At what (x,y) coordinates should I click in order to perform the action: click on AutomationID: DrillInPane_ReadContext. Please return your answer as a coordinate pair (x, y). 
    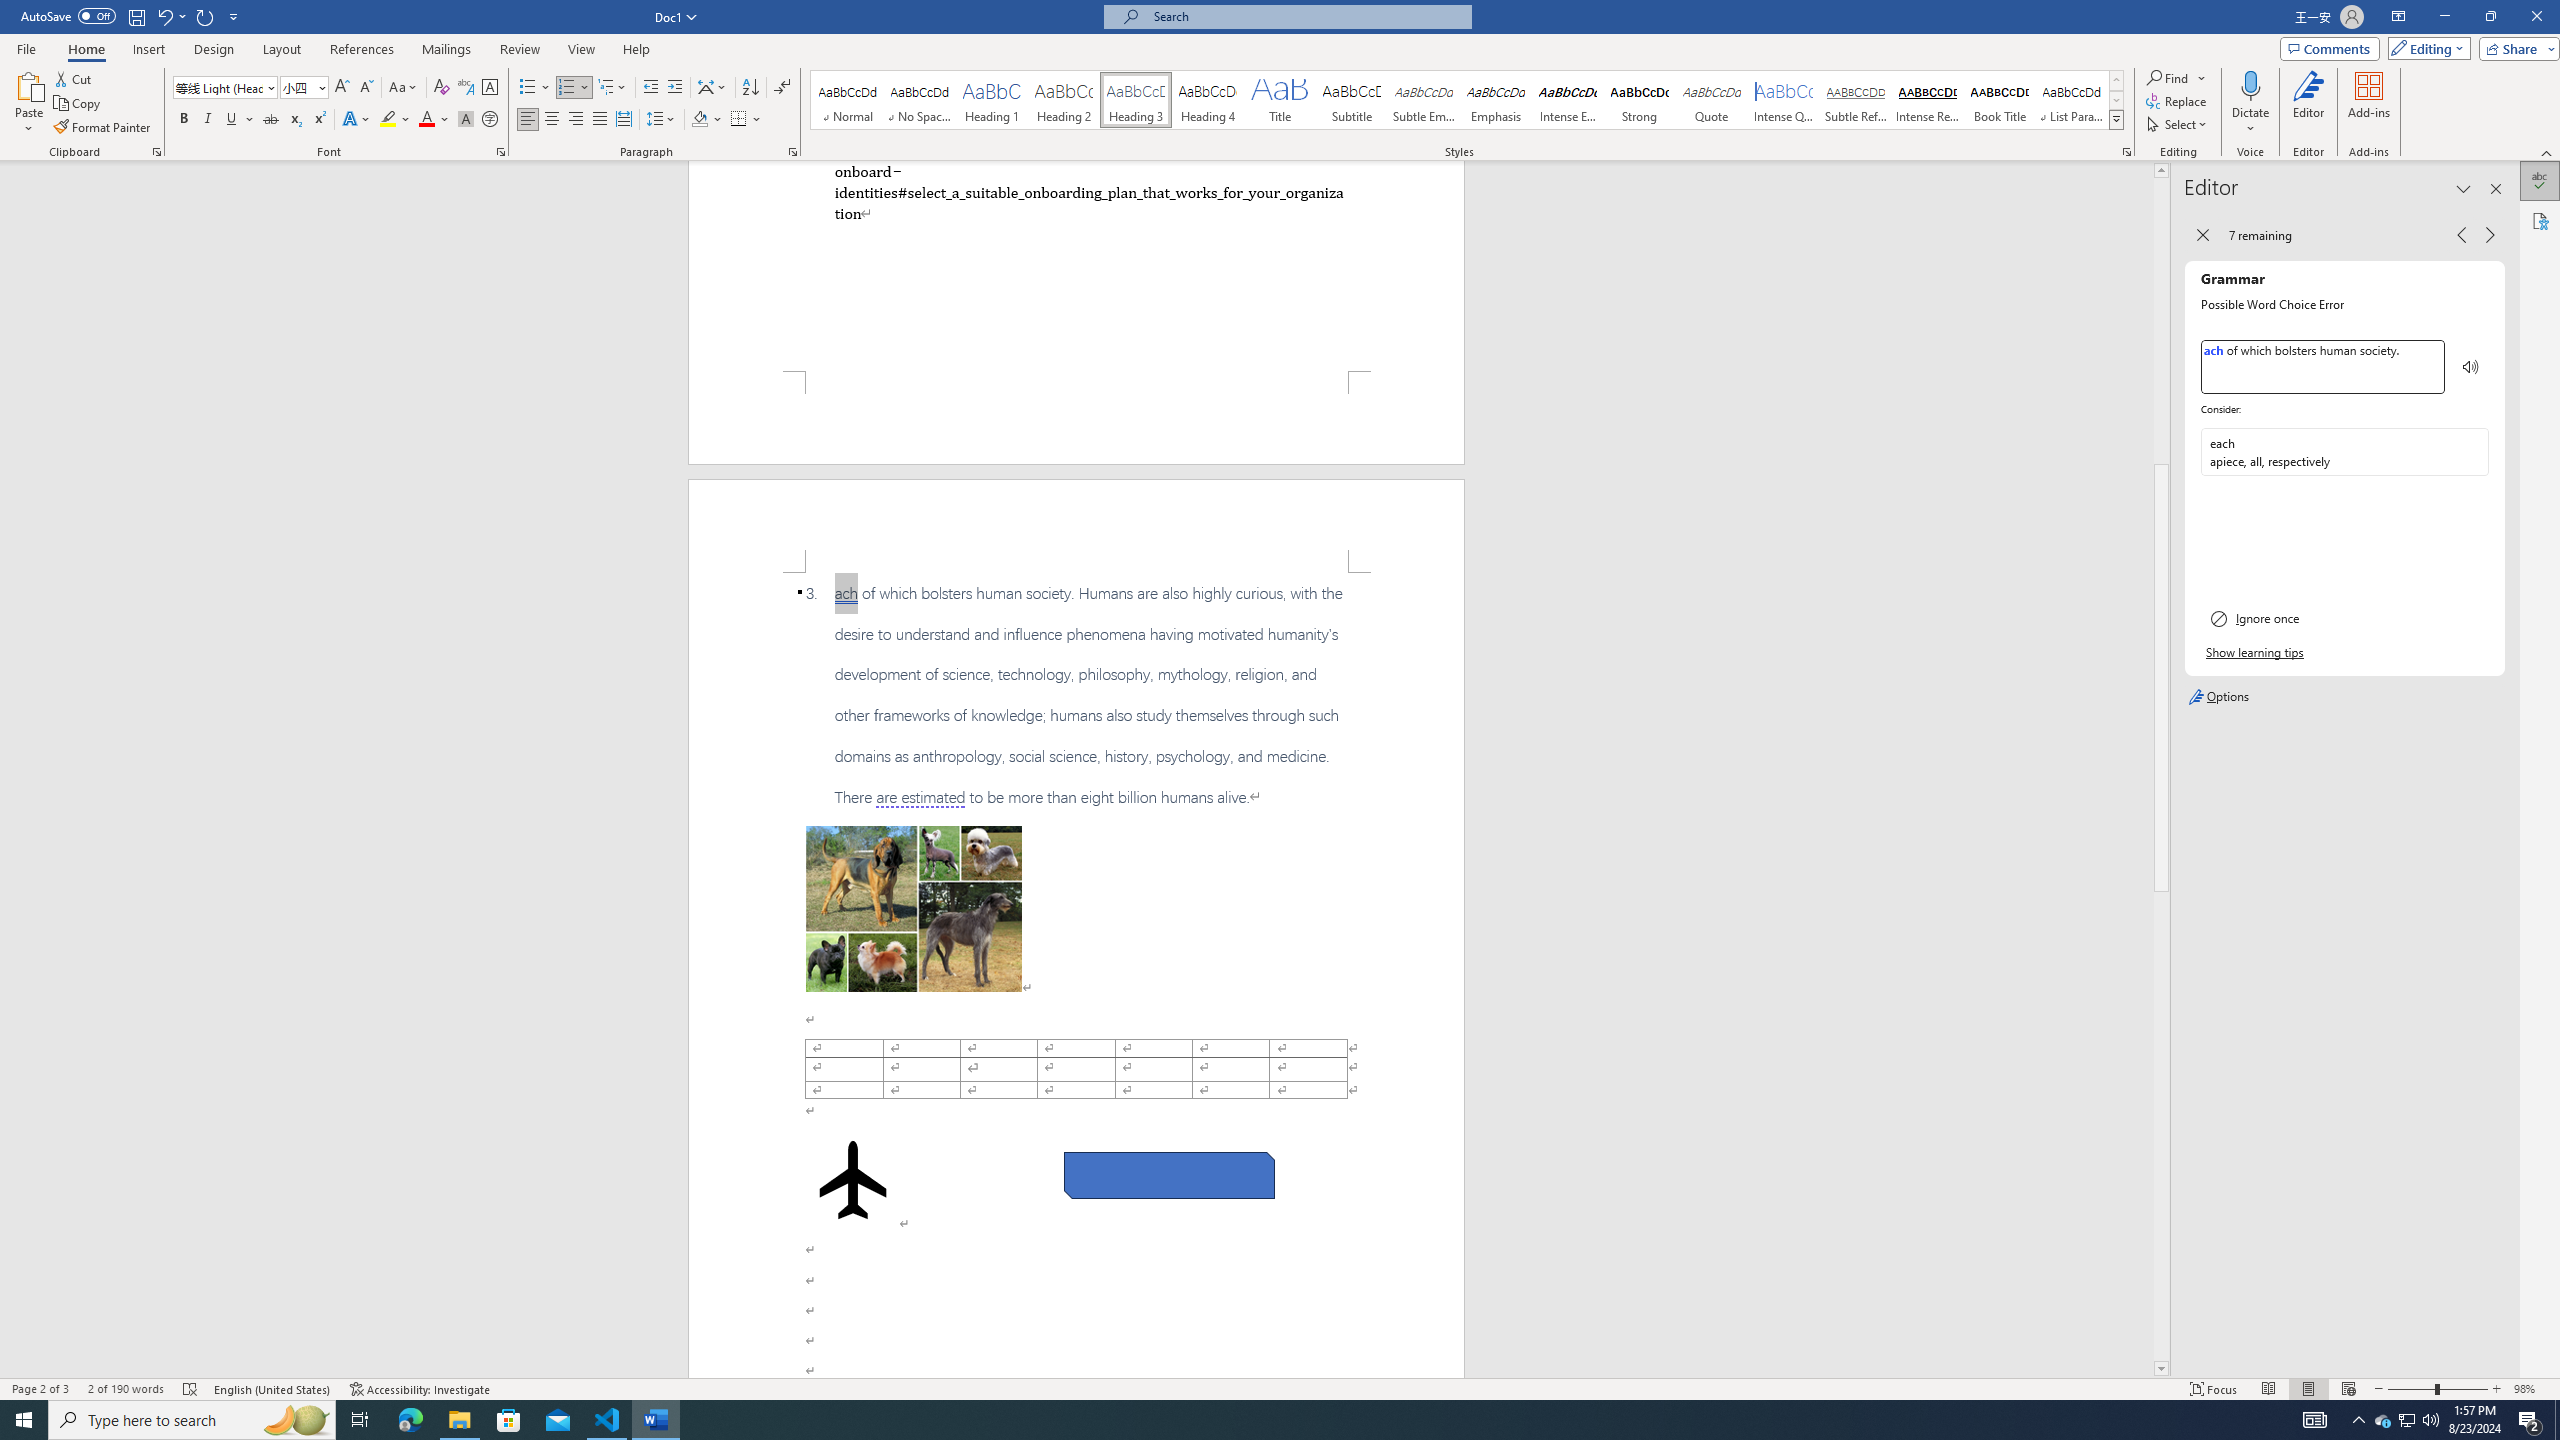
    Looking at the image, I should click on (2470, 366).